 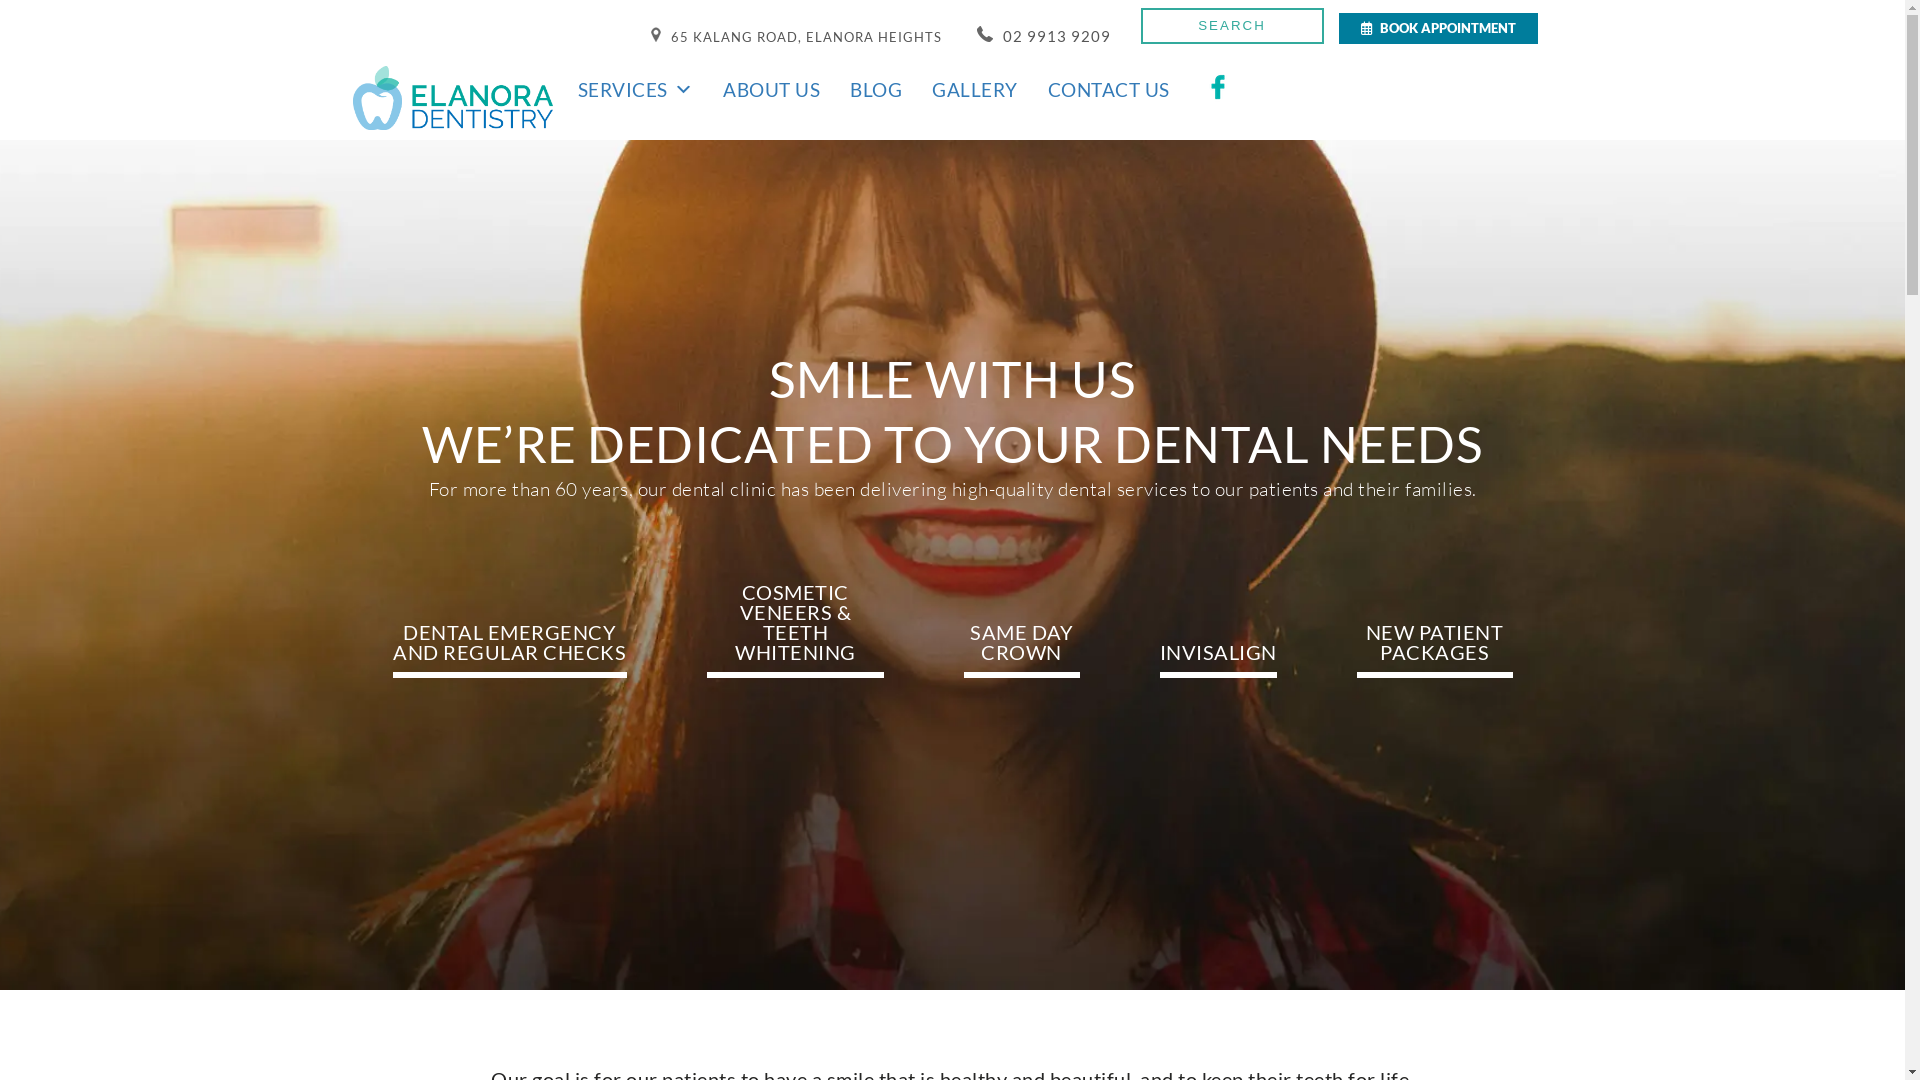 I want to click on 02 9913 9209, so click(x=1043, y=36).